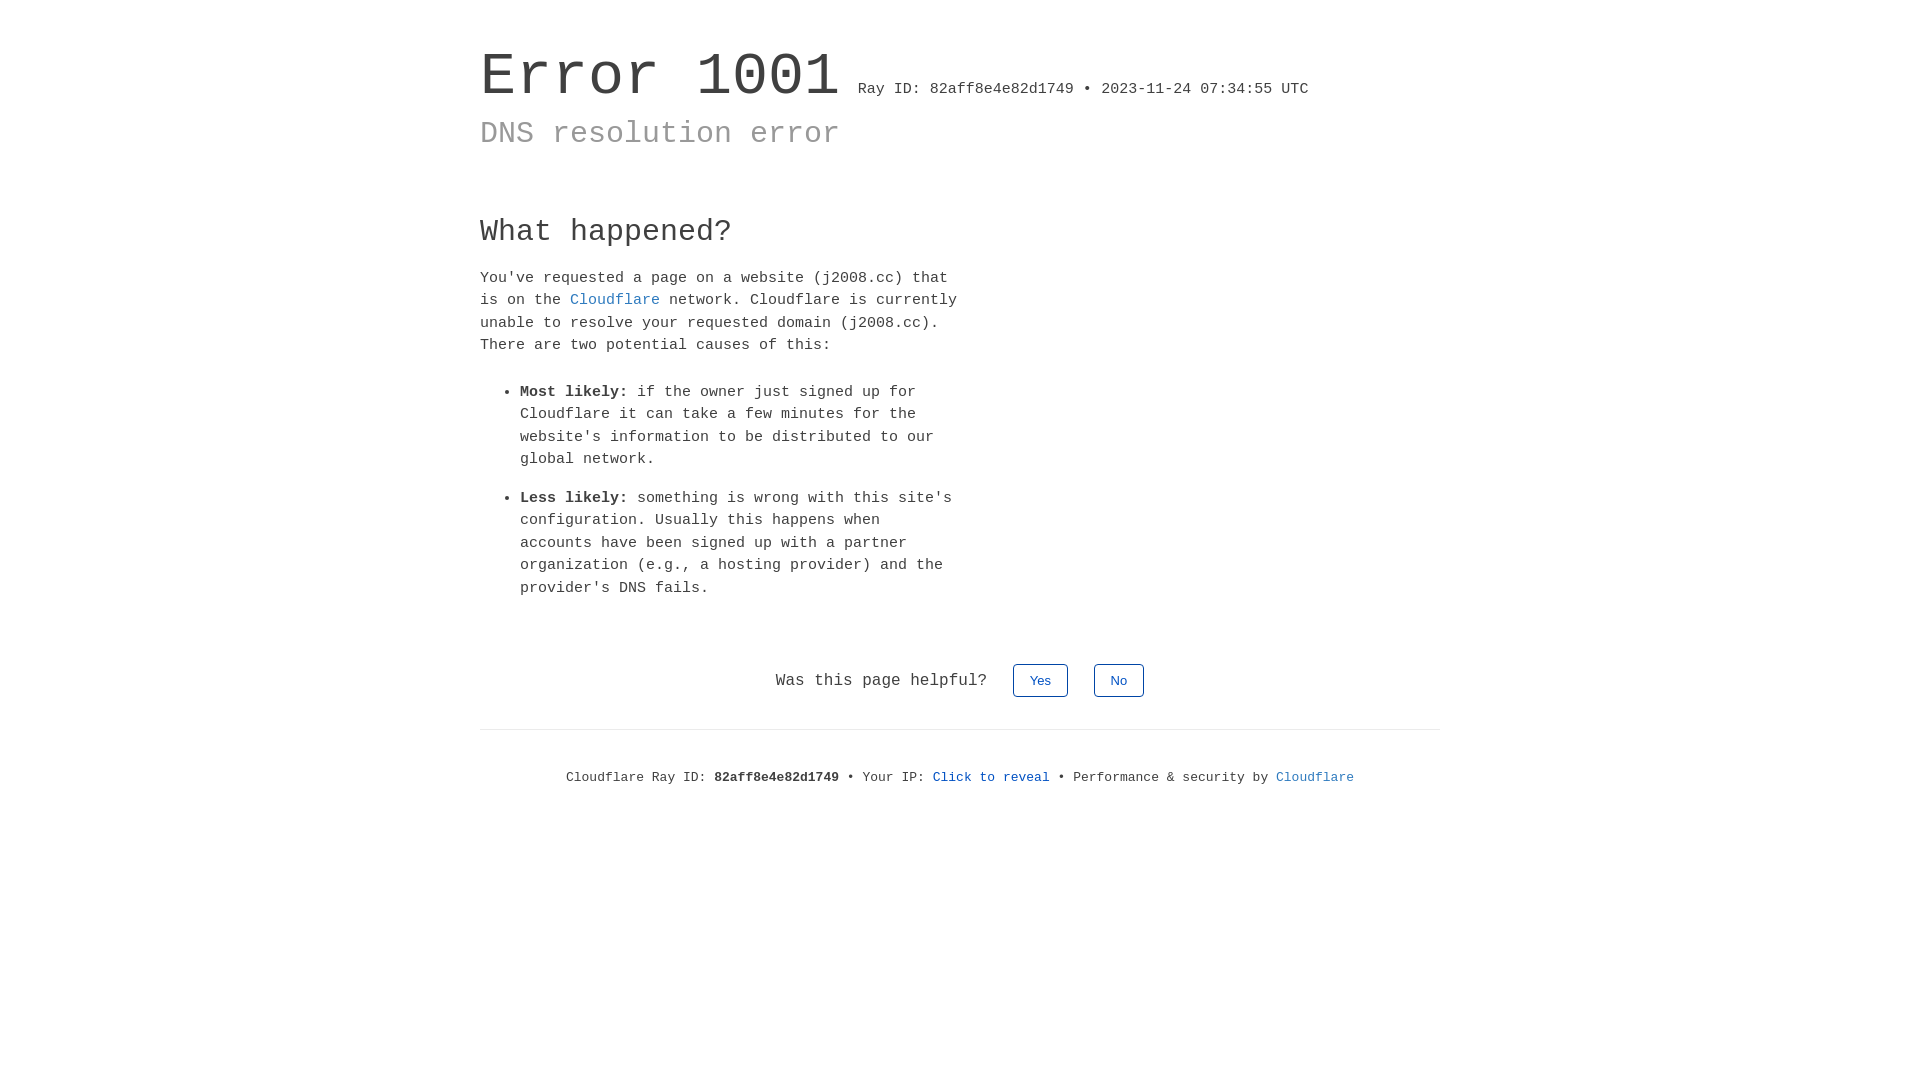  I want to click on No, so click(1120, 680).